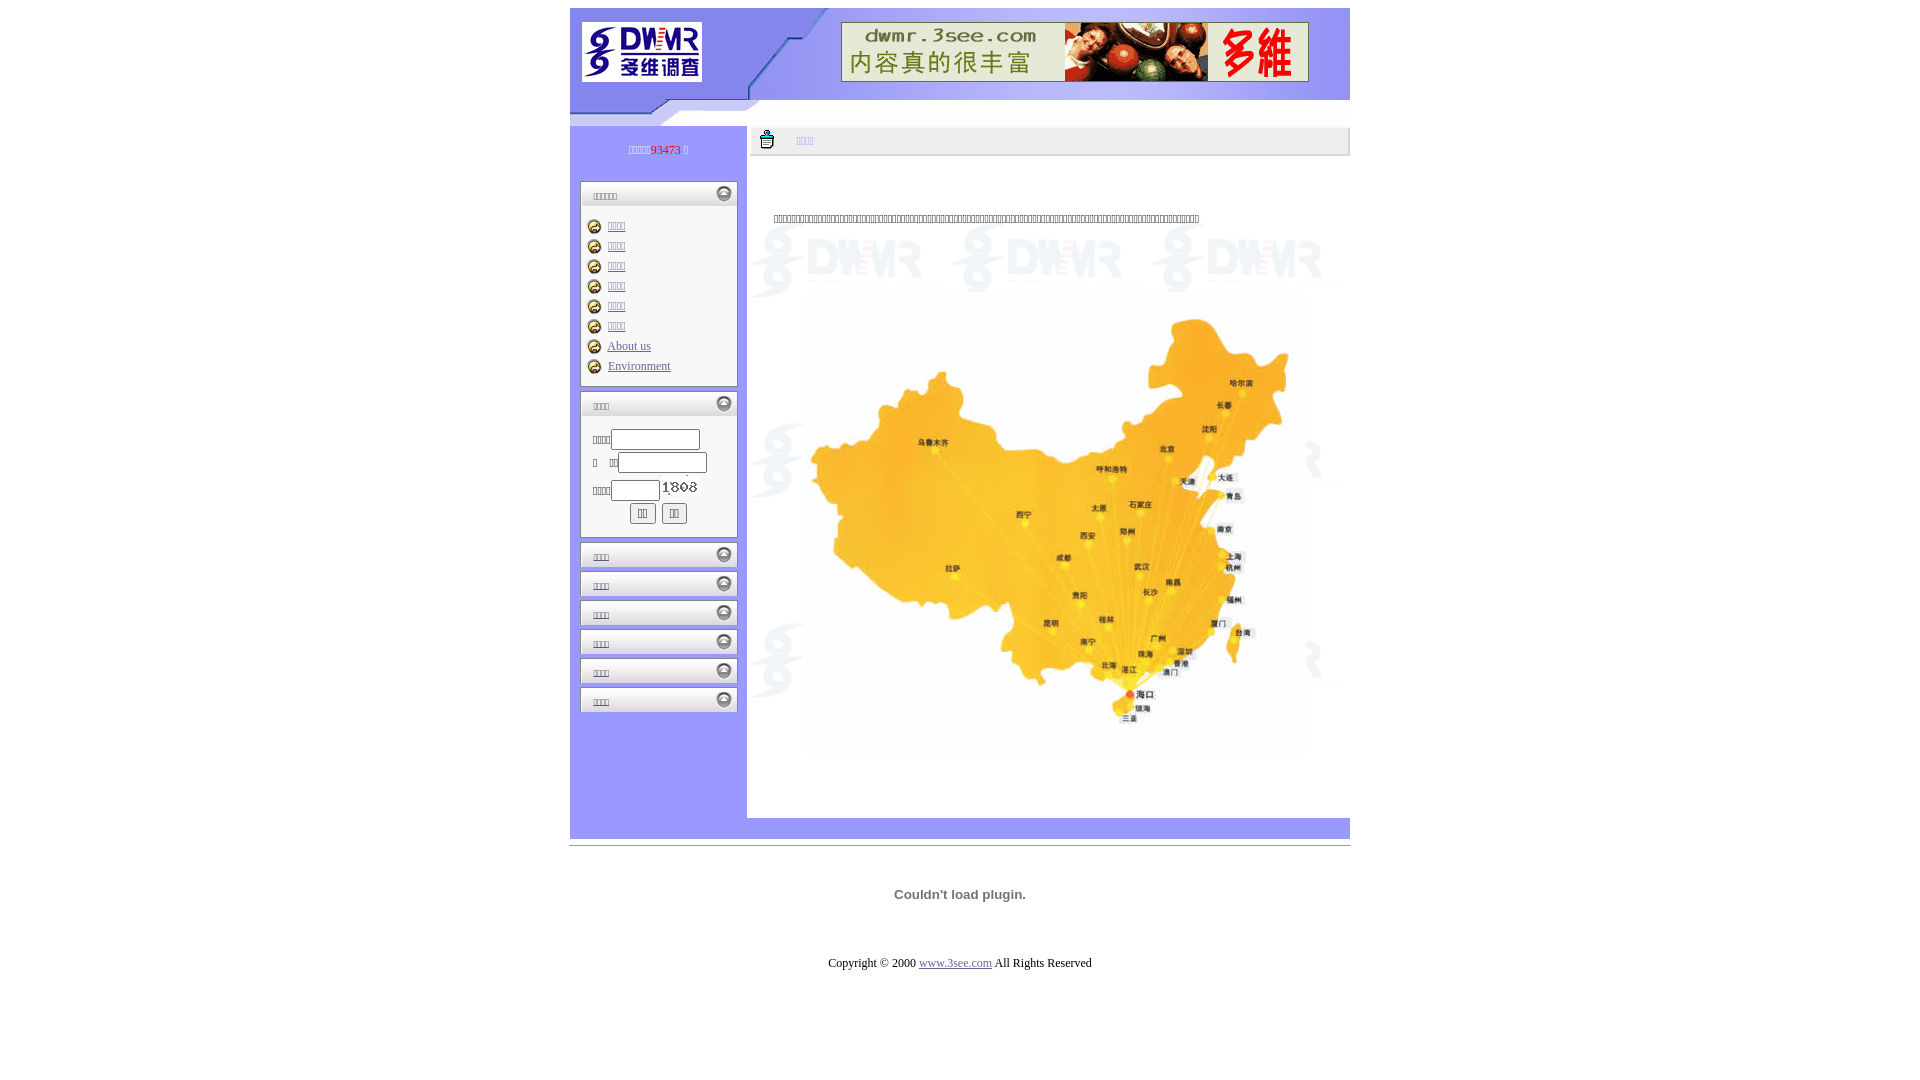 The height and width of the screenshot is (1080, 1920). Describe the element at coordinates (629, 346) in the screenshot. I see `About us` at that location.